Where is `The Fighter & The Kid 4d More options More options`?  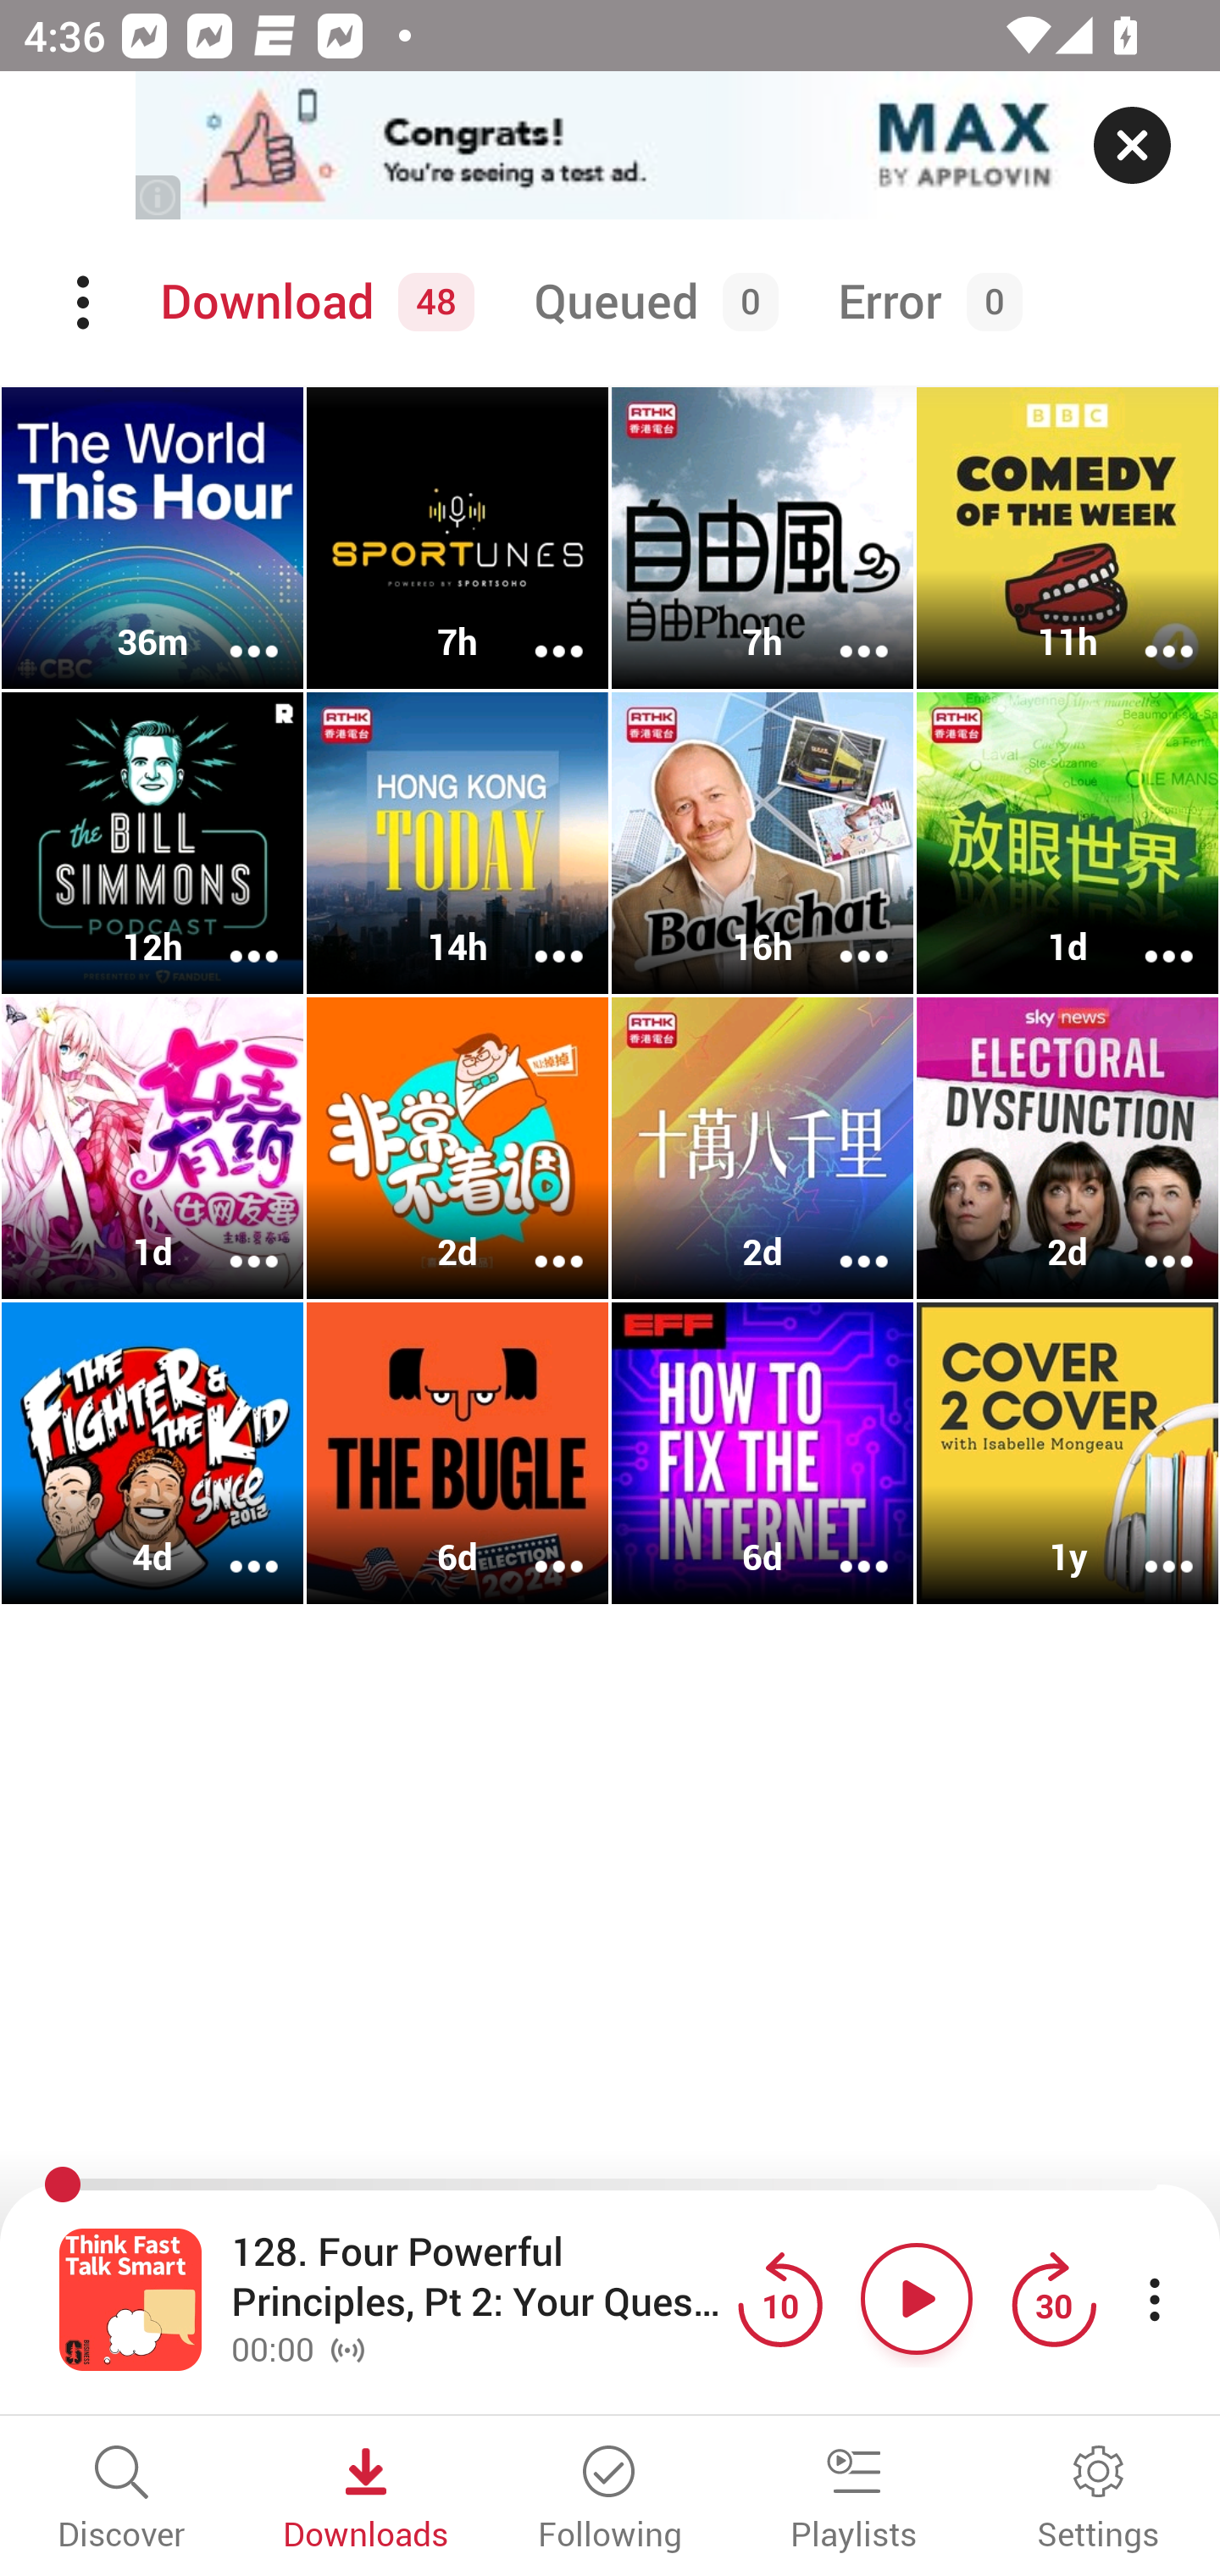 The Fighter & The Kid 4d More options More options is located at coordinates (152, 1452).